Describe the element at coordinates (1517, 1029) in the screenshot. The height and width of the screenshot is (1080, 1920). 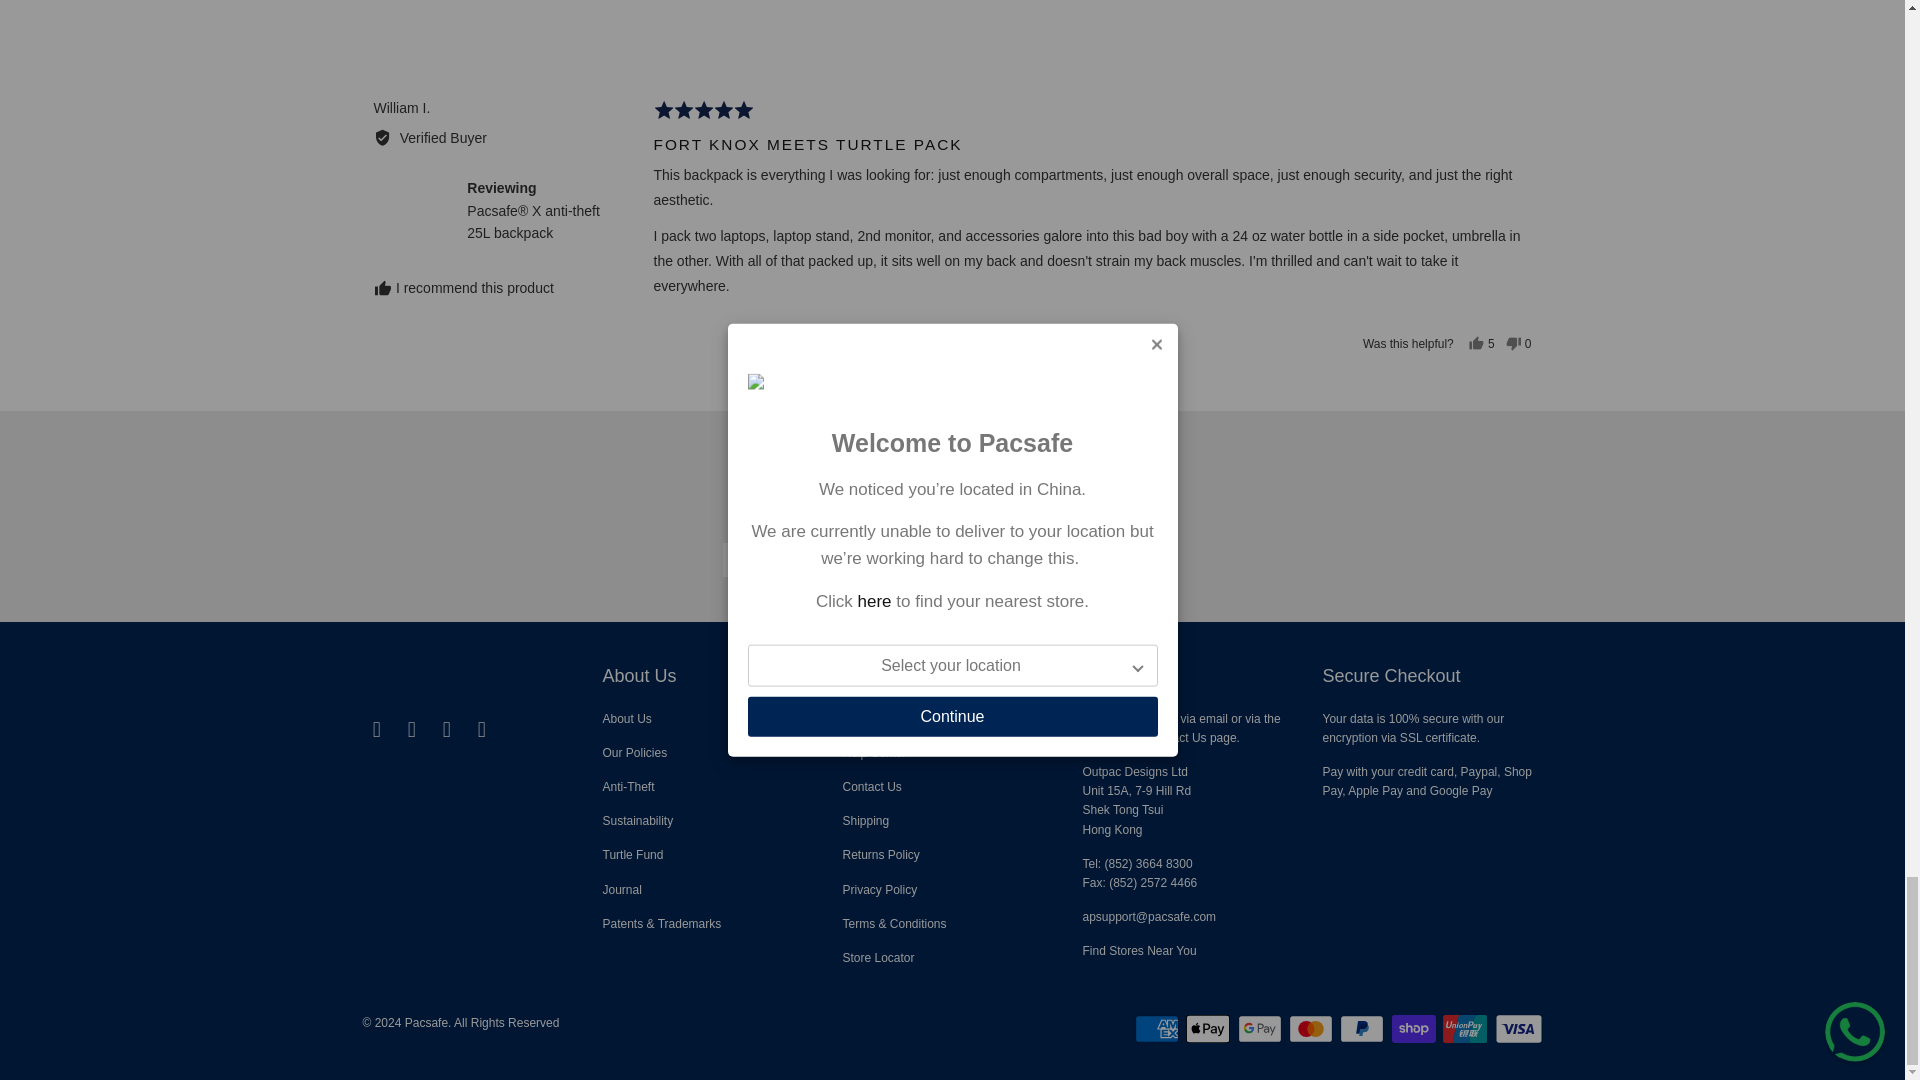
I see `Visa` at that location.